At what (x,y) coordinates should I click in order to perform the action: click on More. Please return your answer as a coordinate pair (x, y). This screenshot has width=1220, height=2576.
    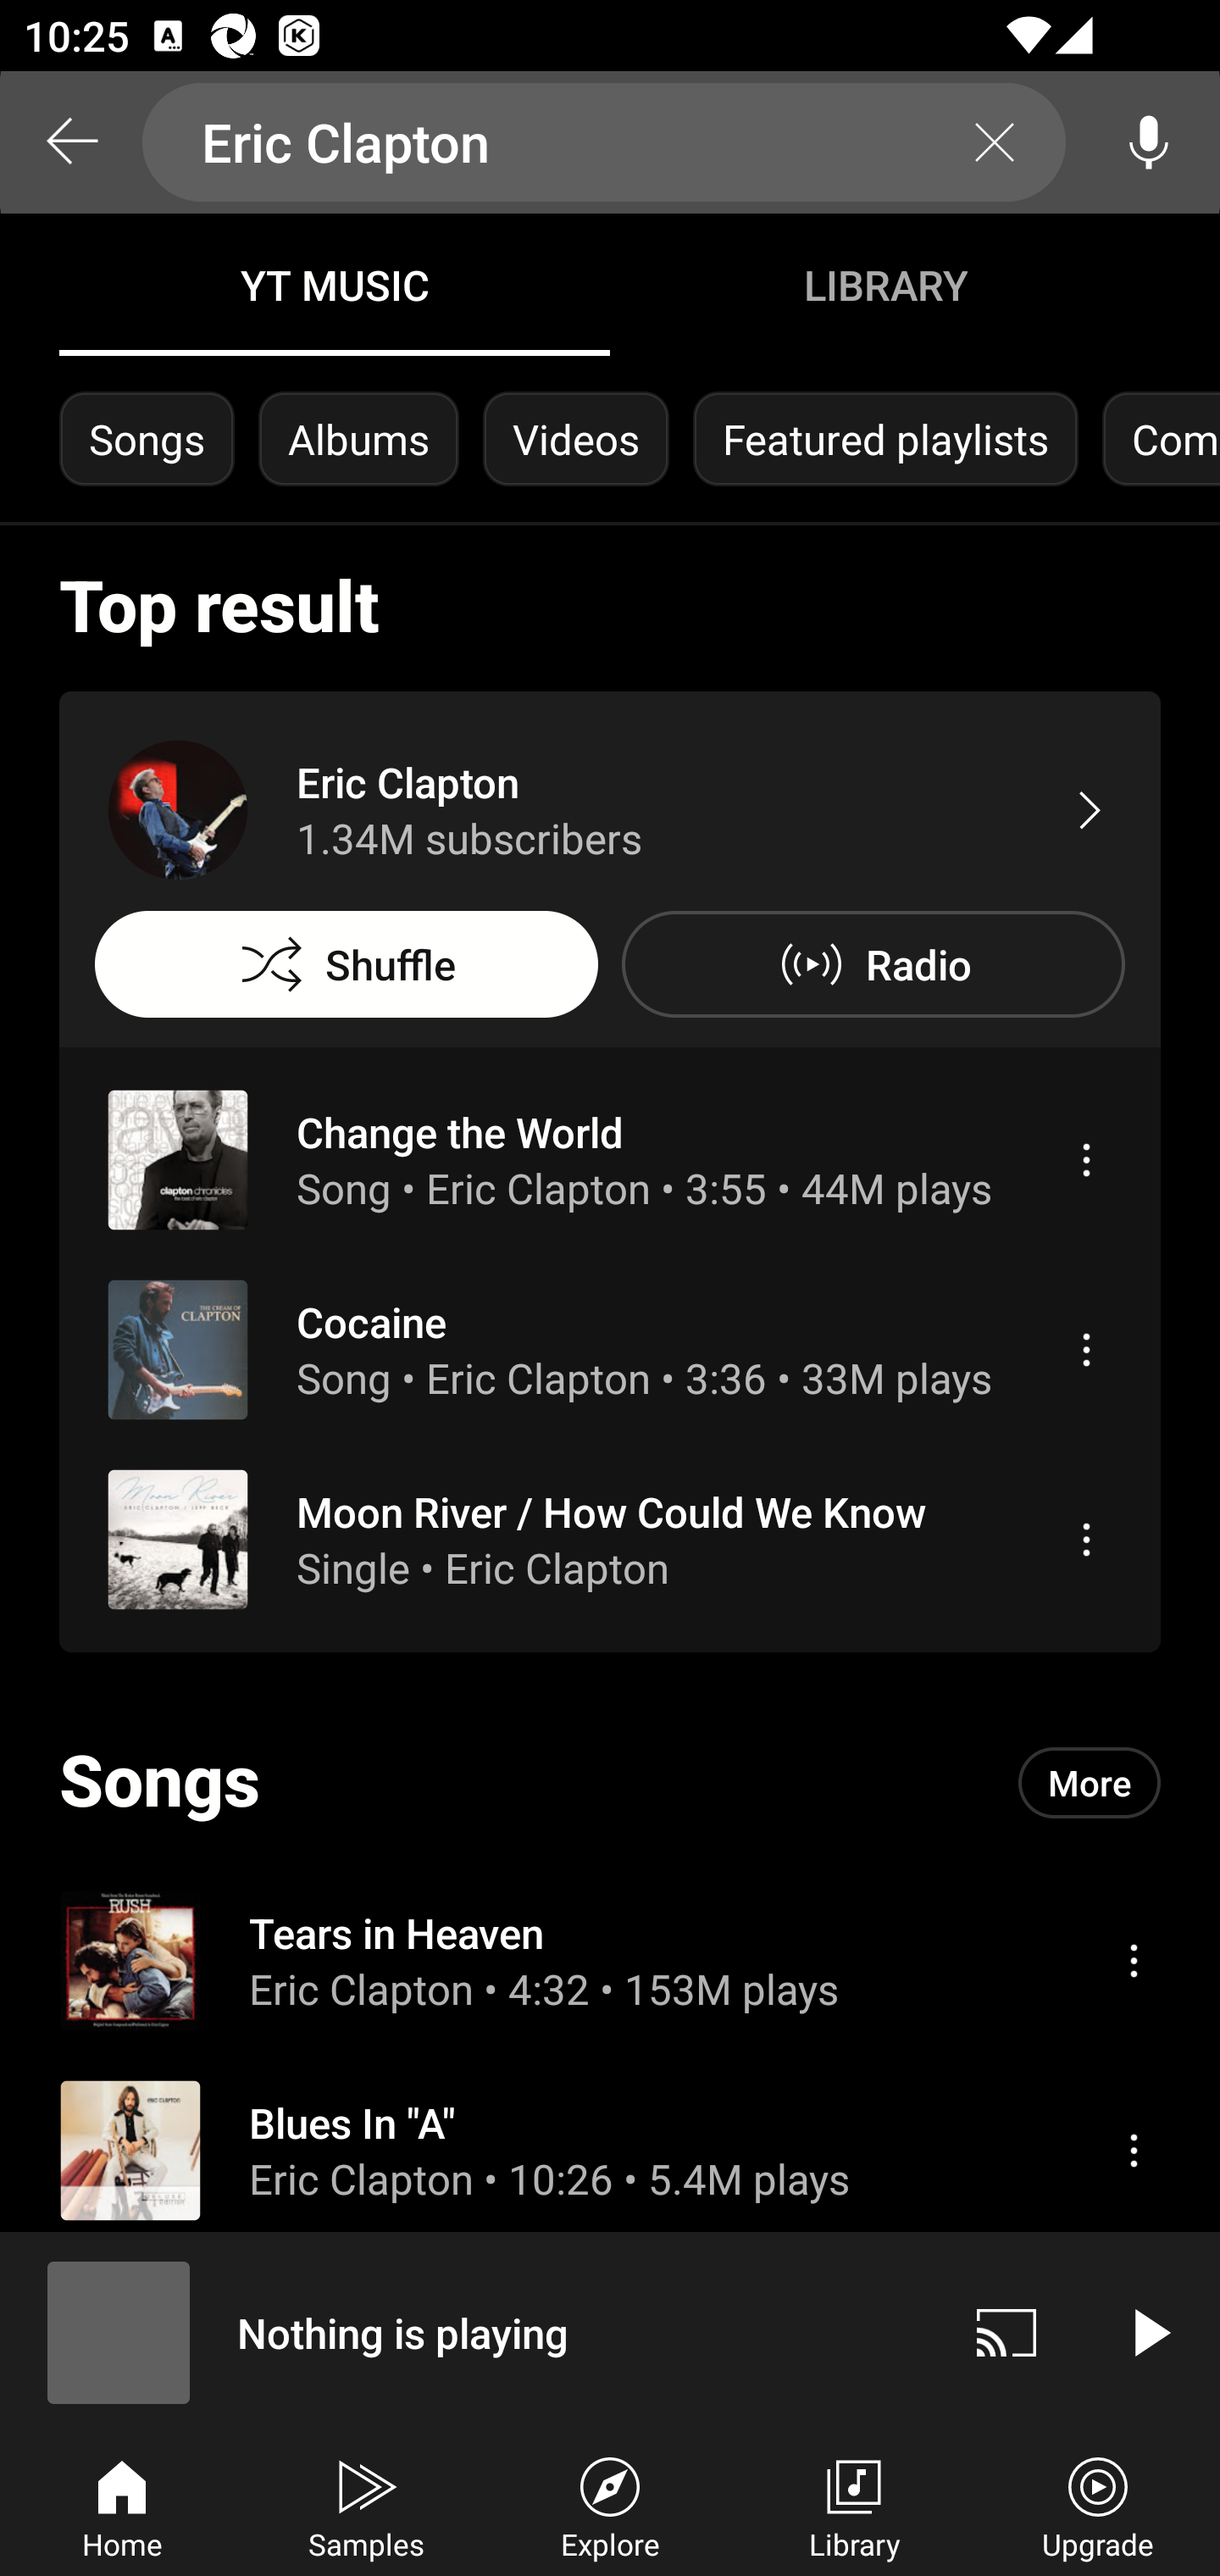
    Looking at the image, I should click on (1090, 1783).